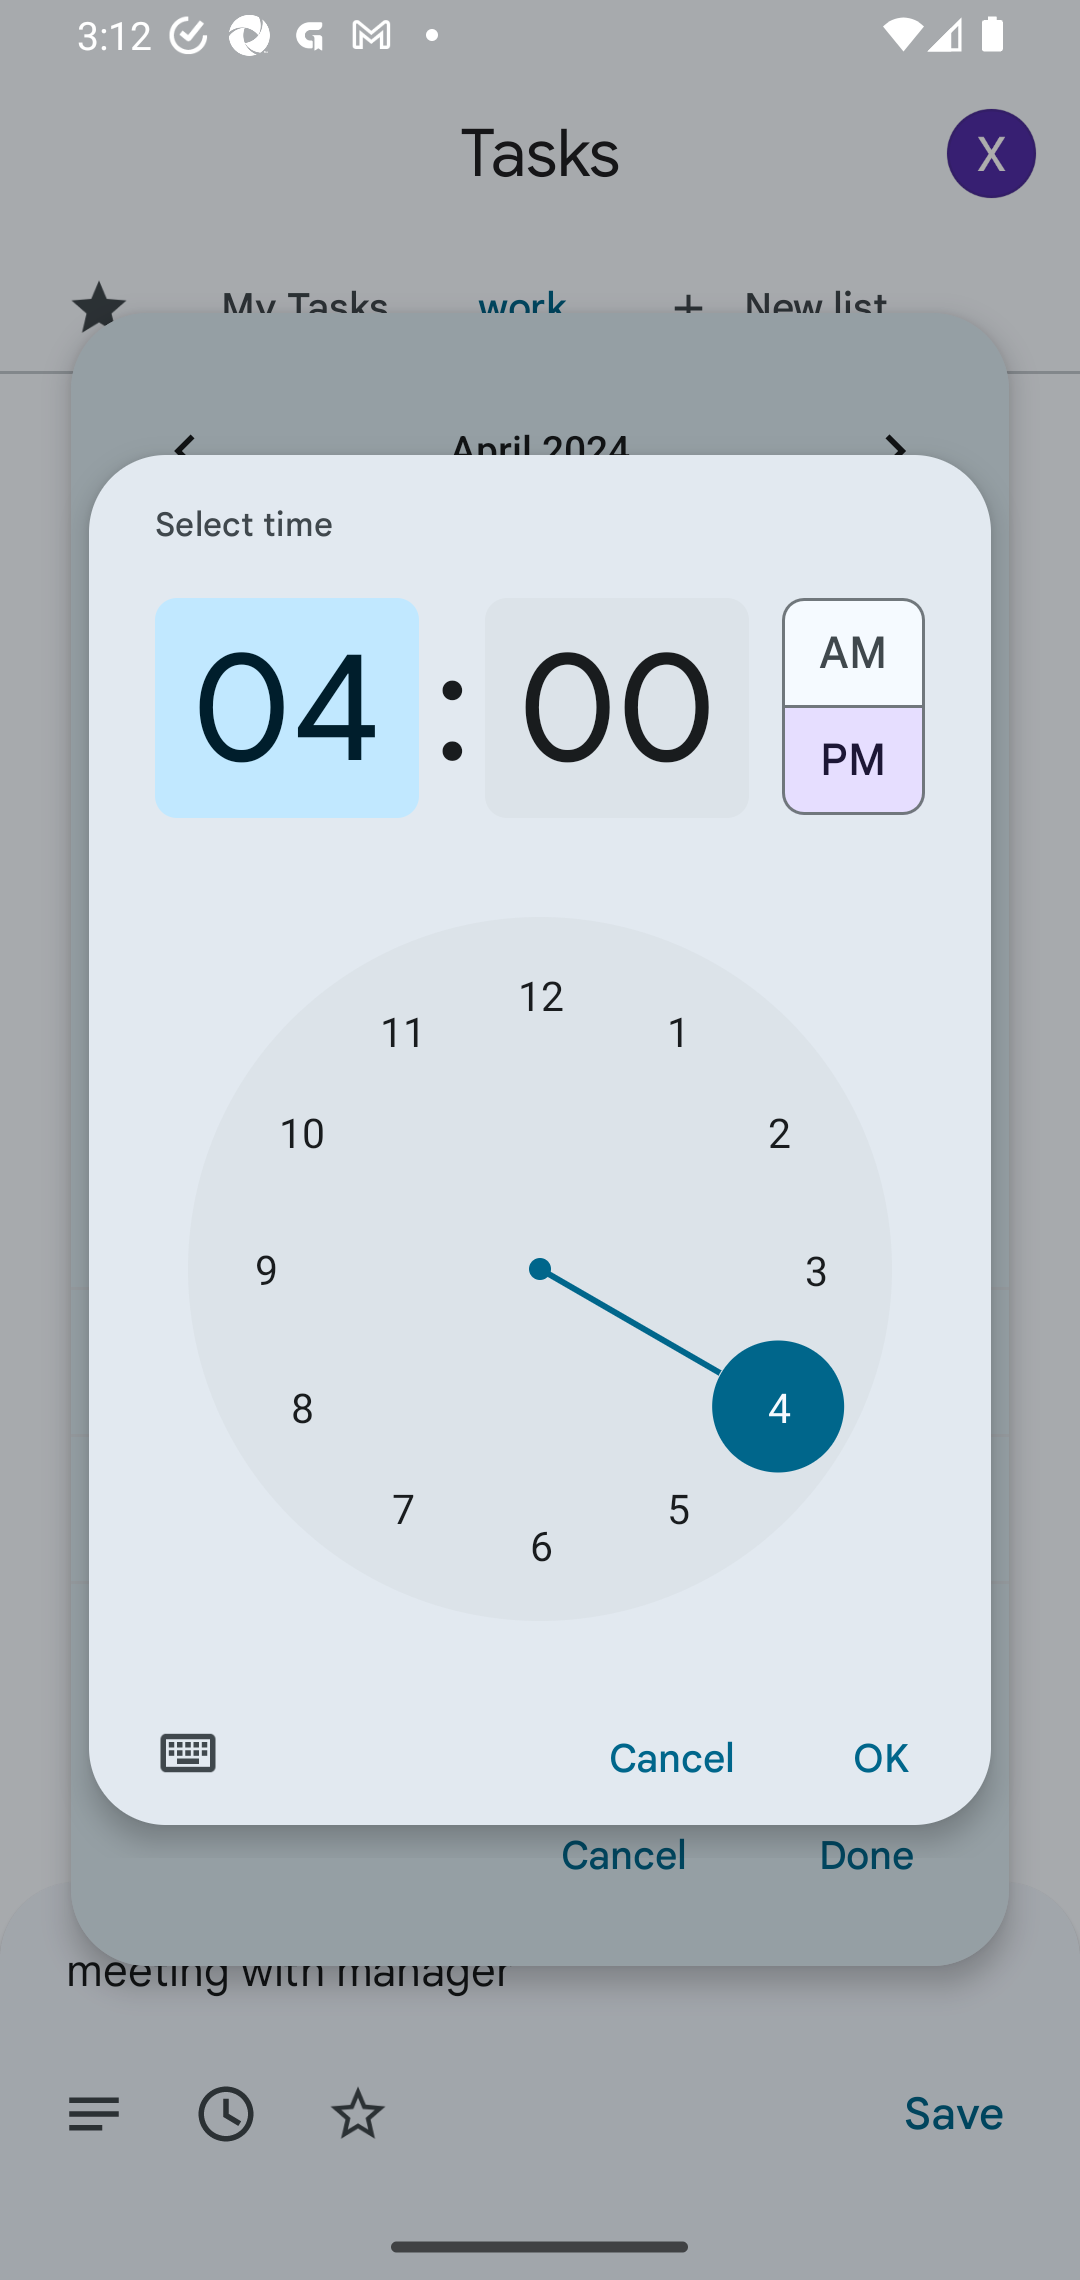 The image size is (1080, 2280). Describe the element at coordinates (540, 1545) in the screenshot. I see `6 6 o'clock` at that location.